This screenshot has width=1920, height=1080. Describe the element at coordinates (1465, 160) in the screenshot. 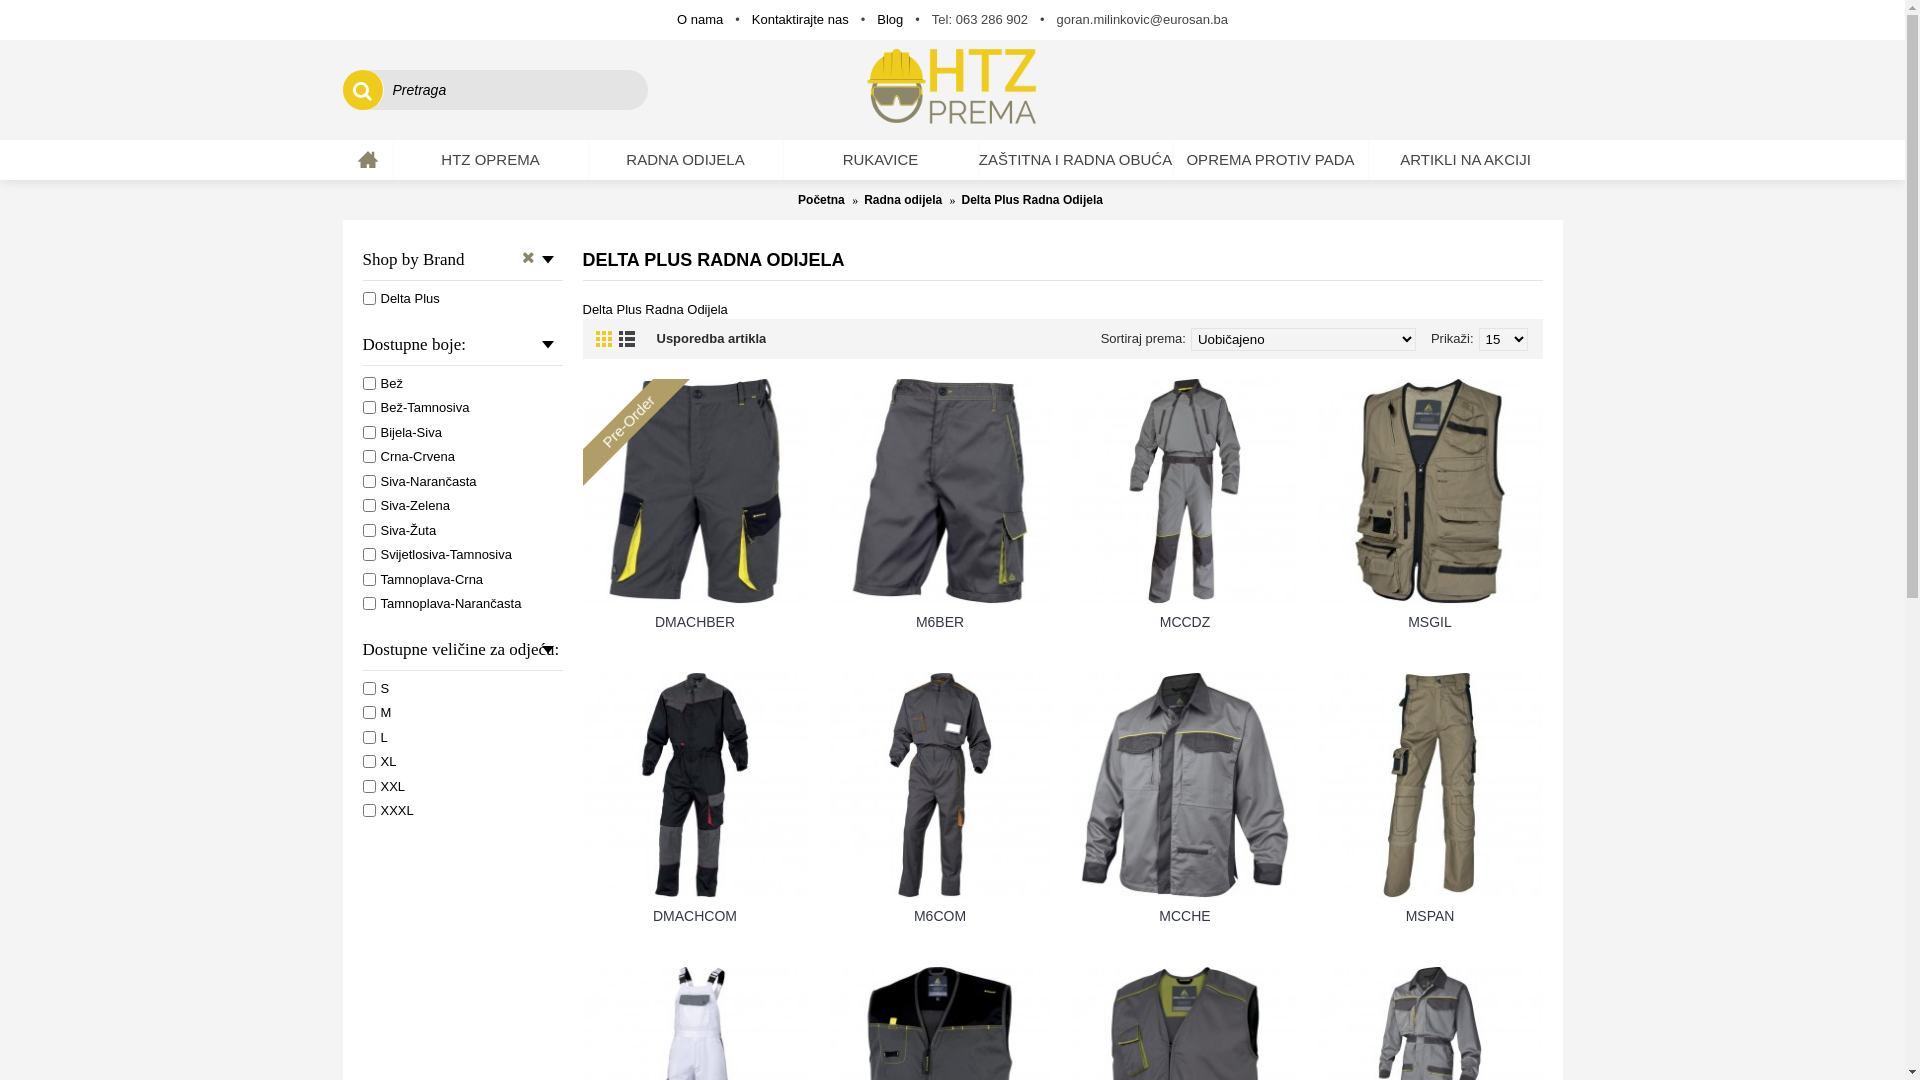

I see `ARTIKLI NA AKCIJI` at that location.